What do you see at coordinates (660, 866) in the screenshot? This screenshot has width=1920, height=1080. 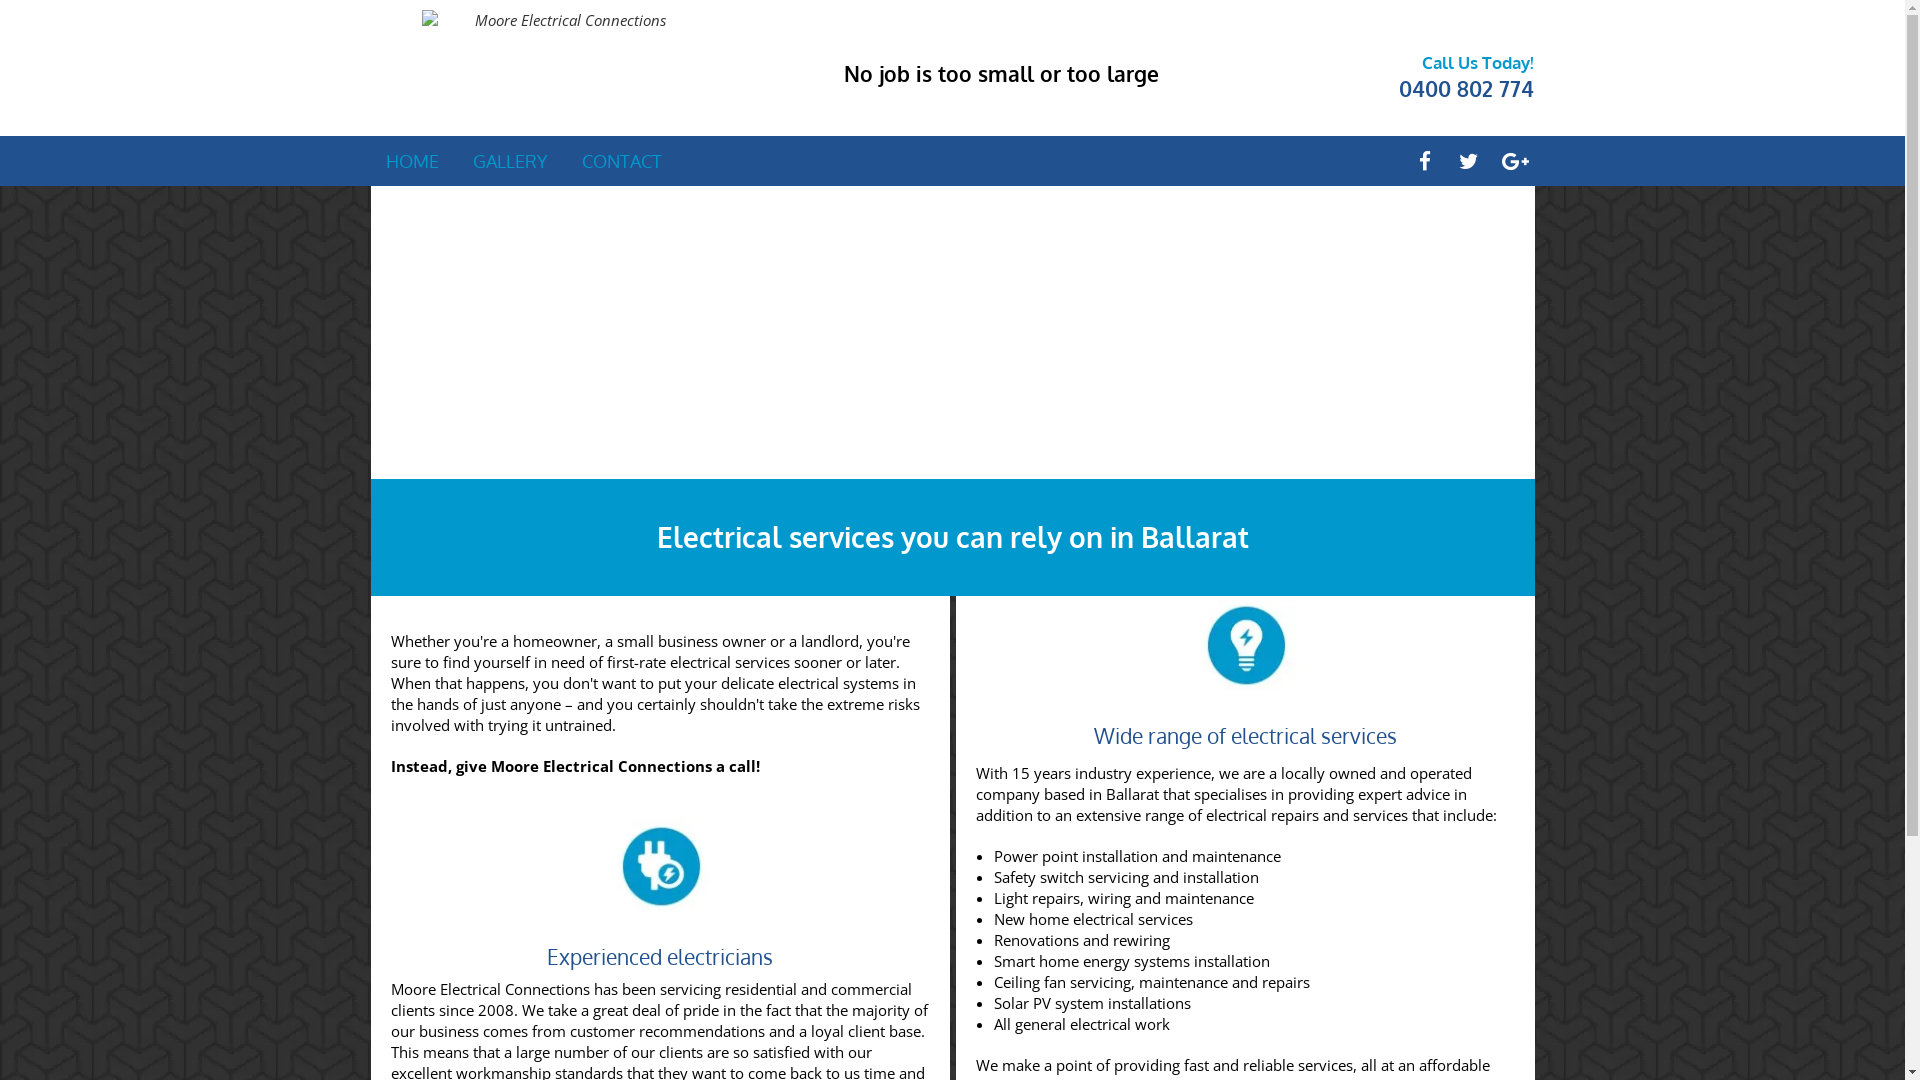 I see `moore electrical connections power plug icon` at bounding box center [660, 866].